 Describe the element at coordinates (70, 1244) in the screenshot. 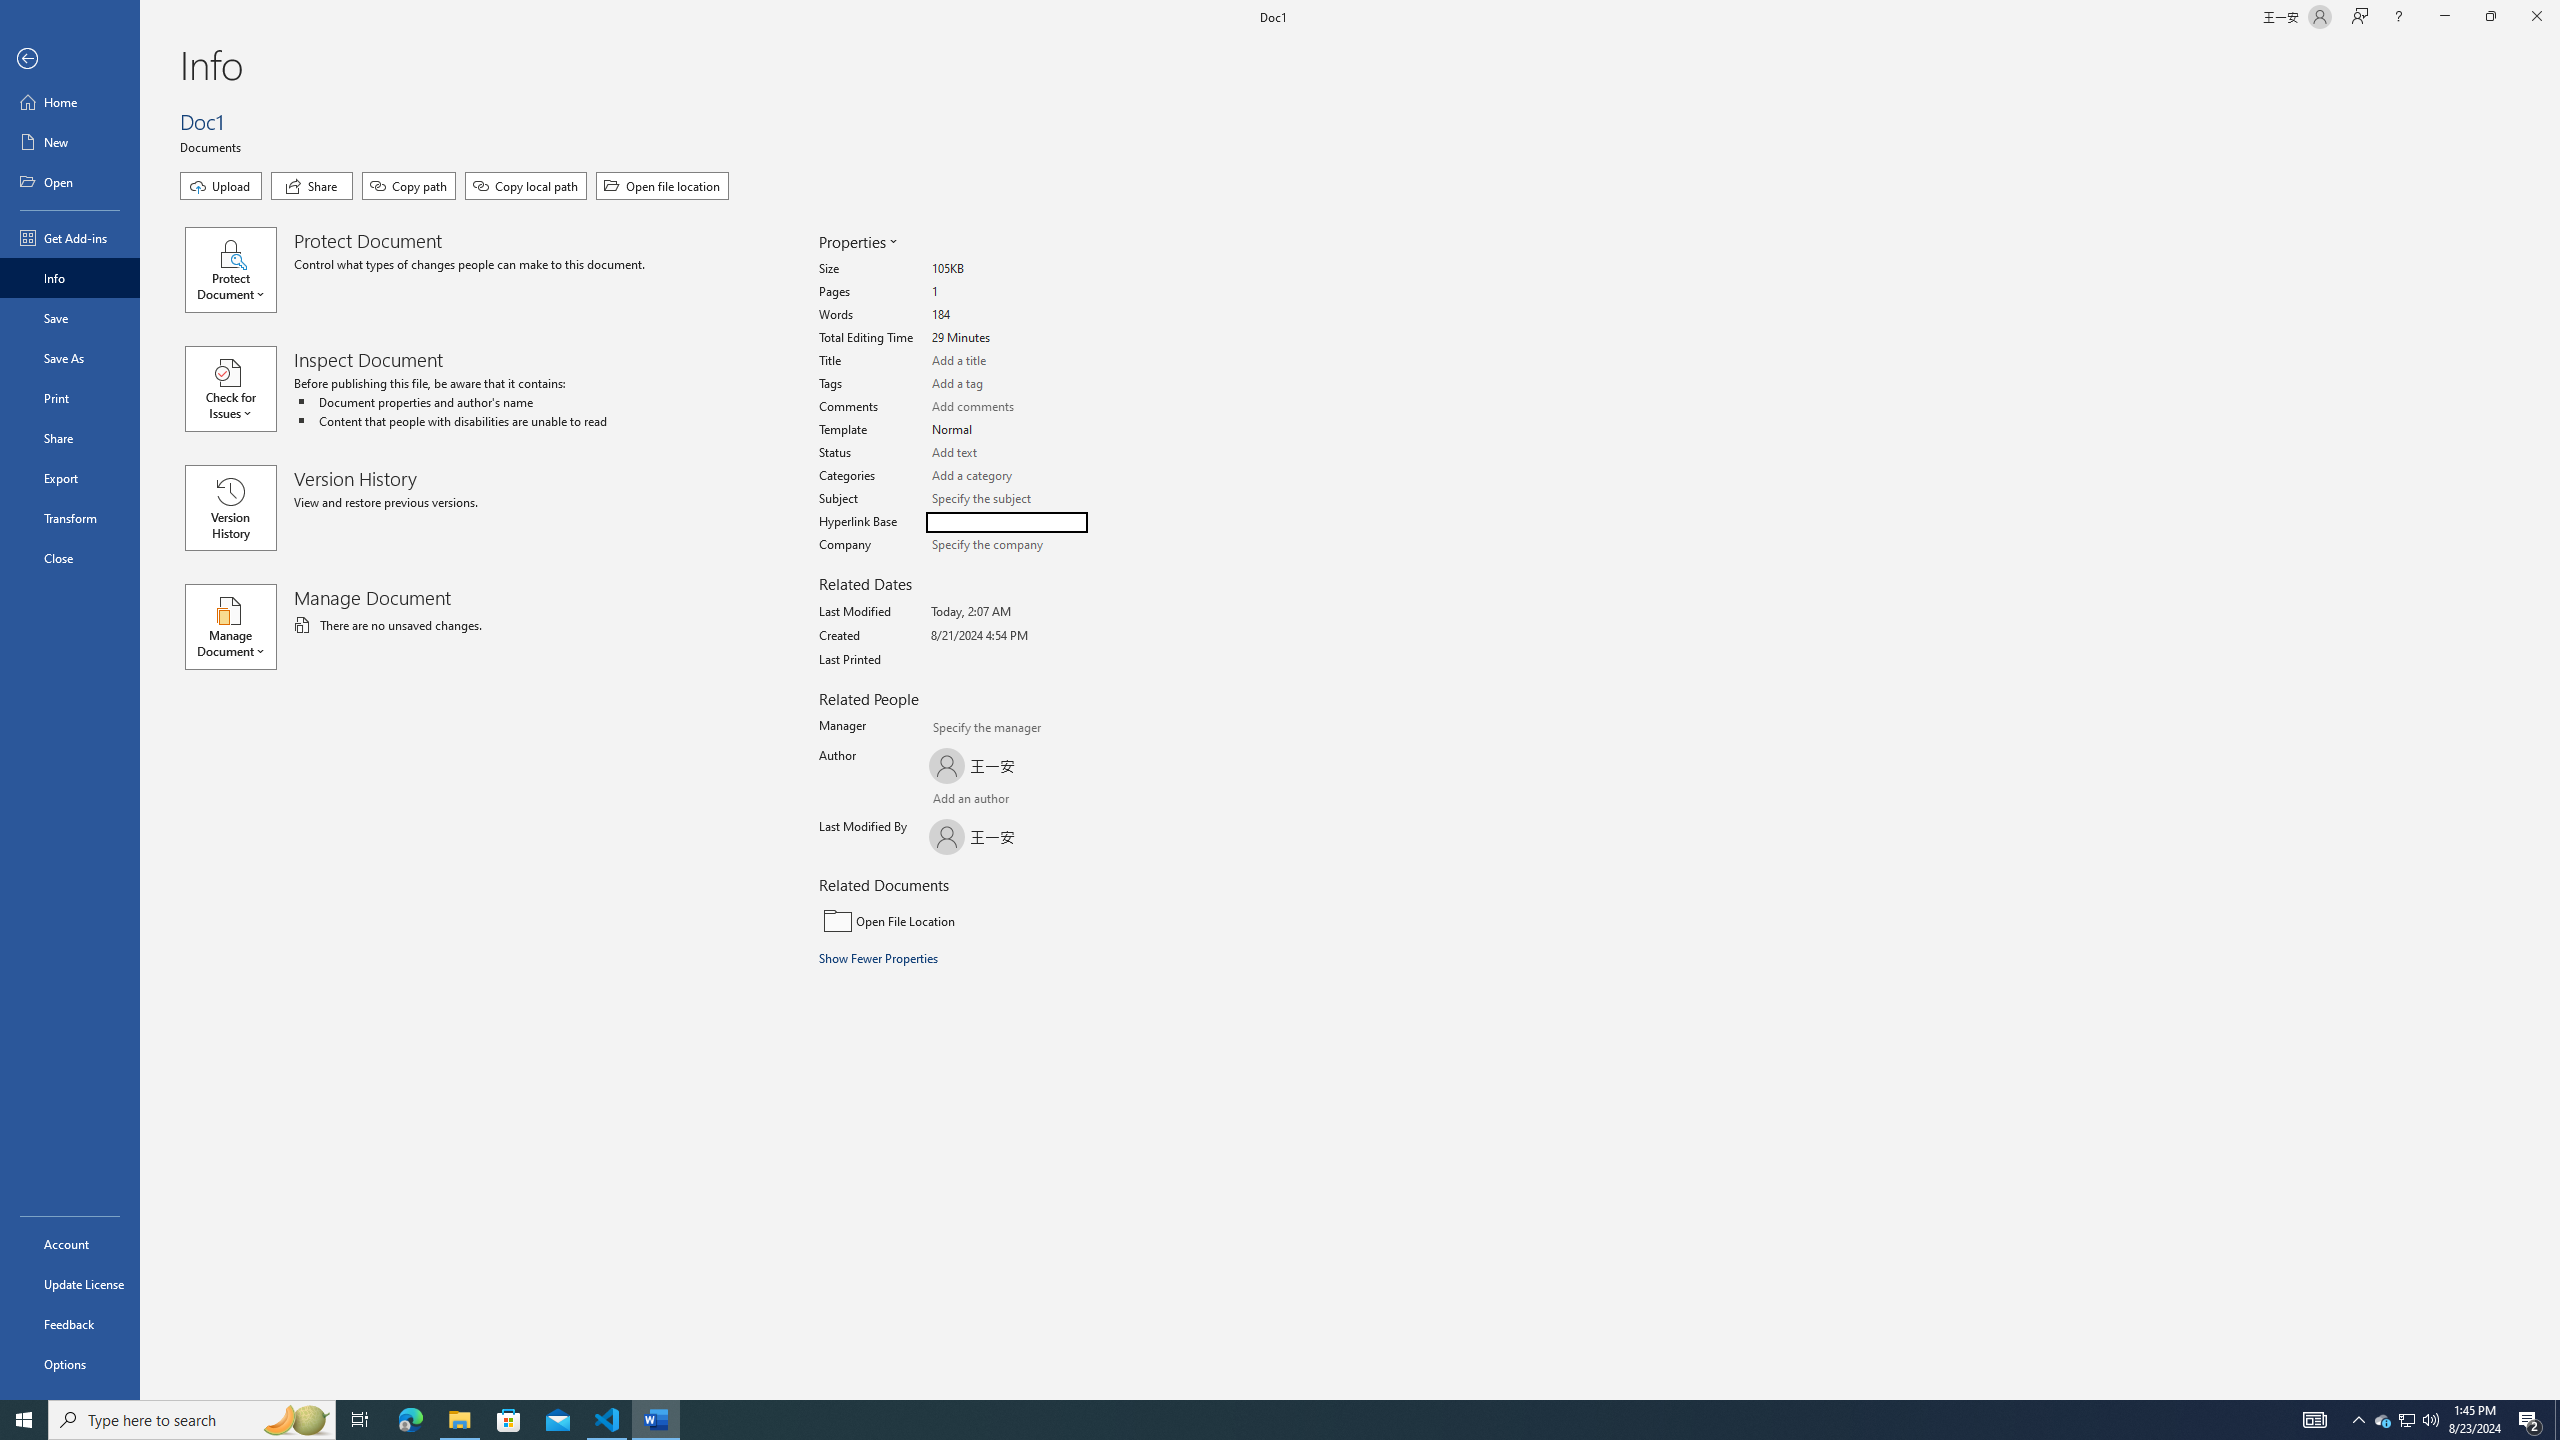

I see `Account` at that location.